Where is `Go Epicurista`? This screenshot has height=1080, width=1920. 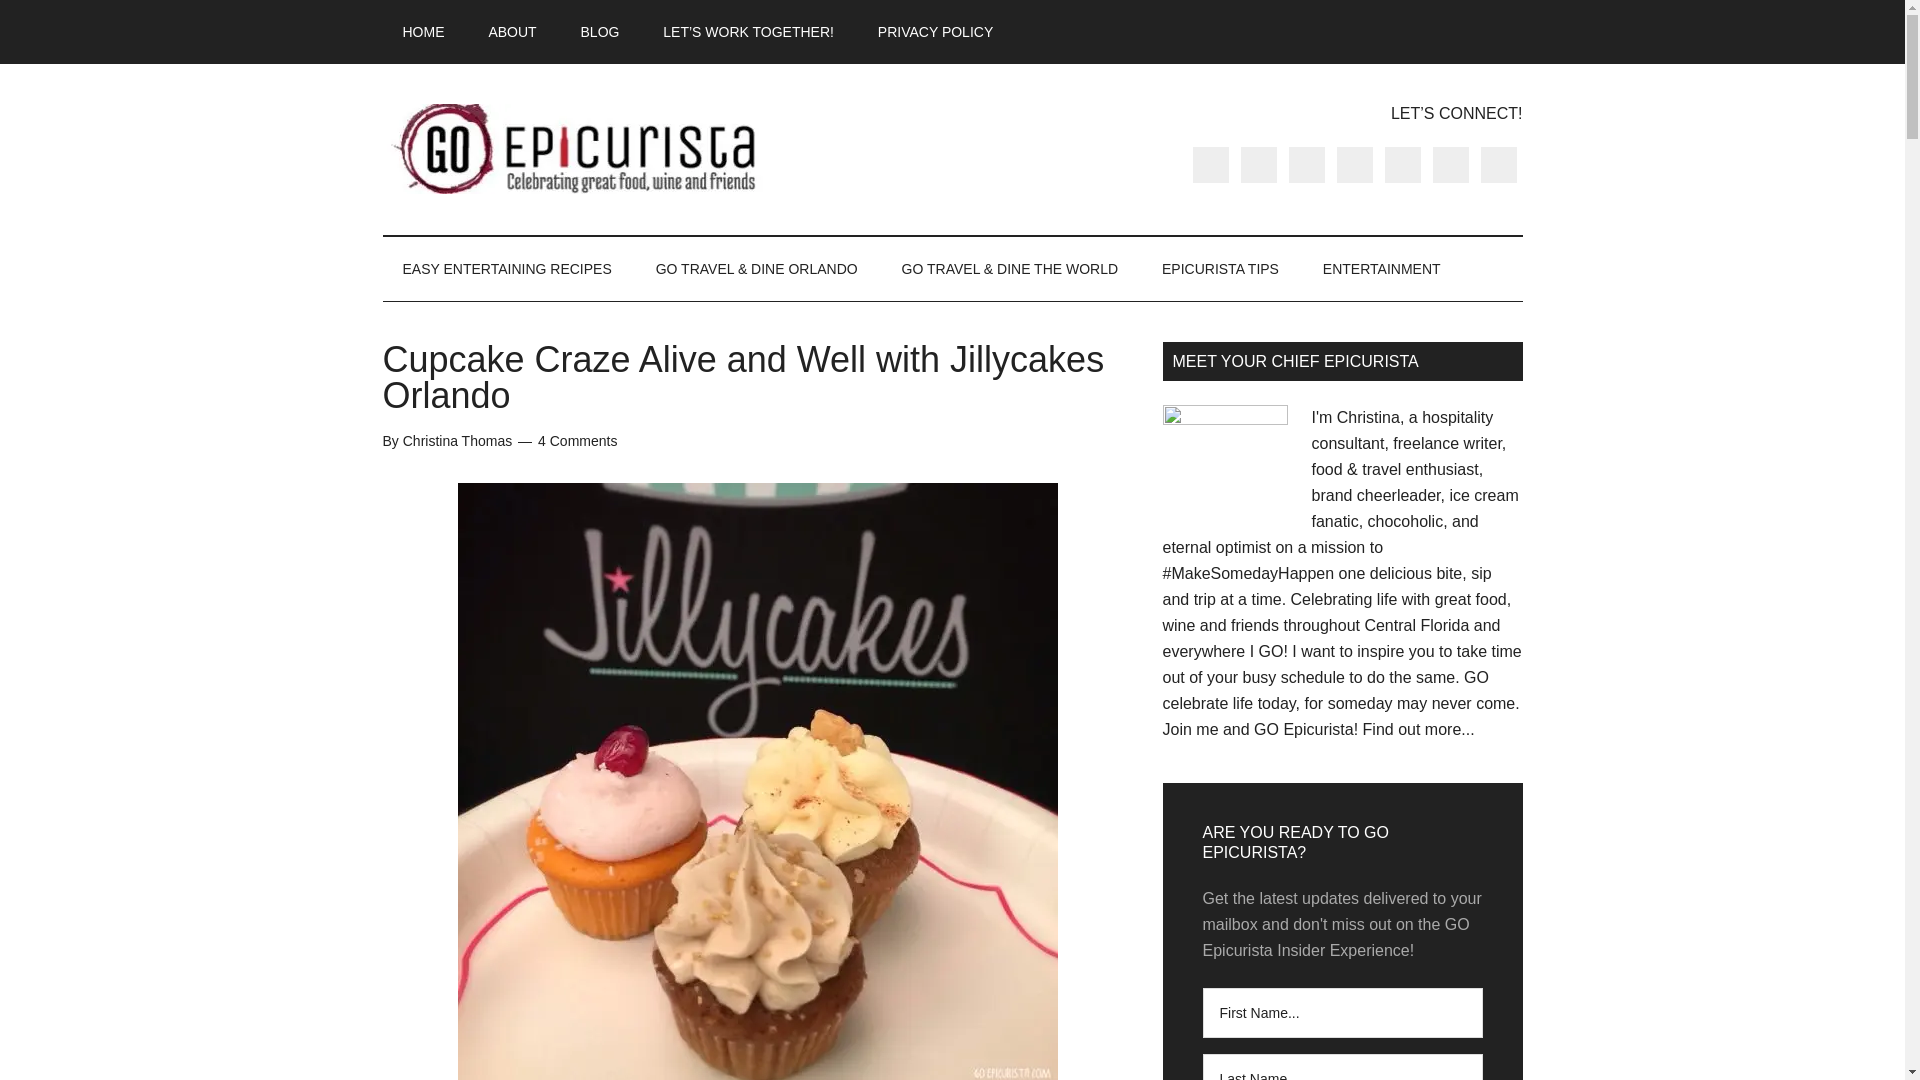
Go Epicurista is located at coordinates (572, 148).